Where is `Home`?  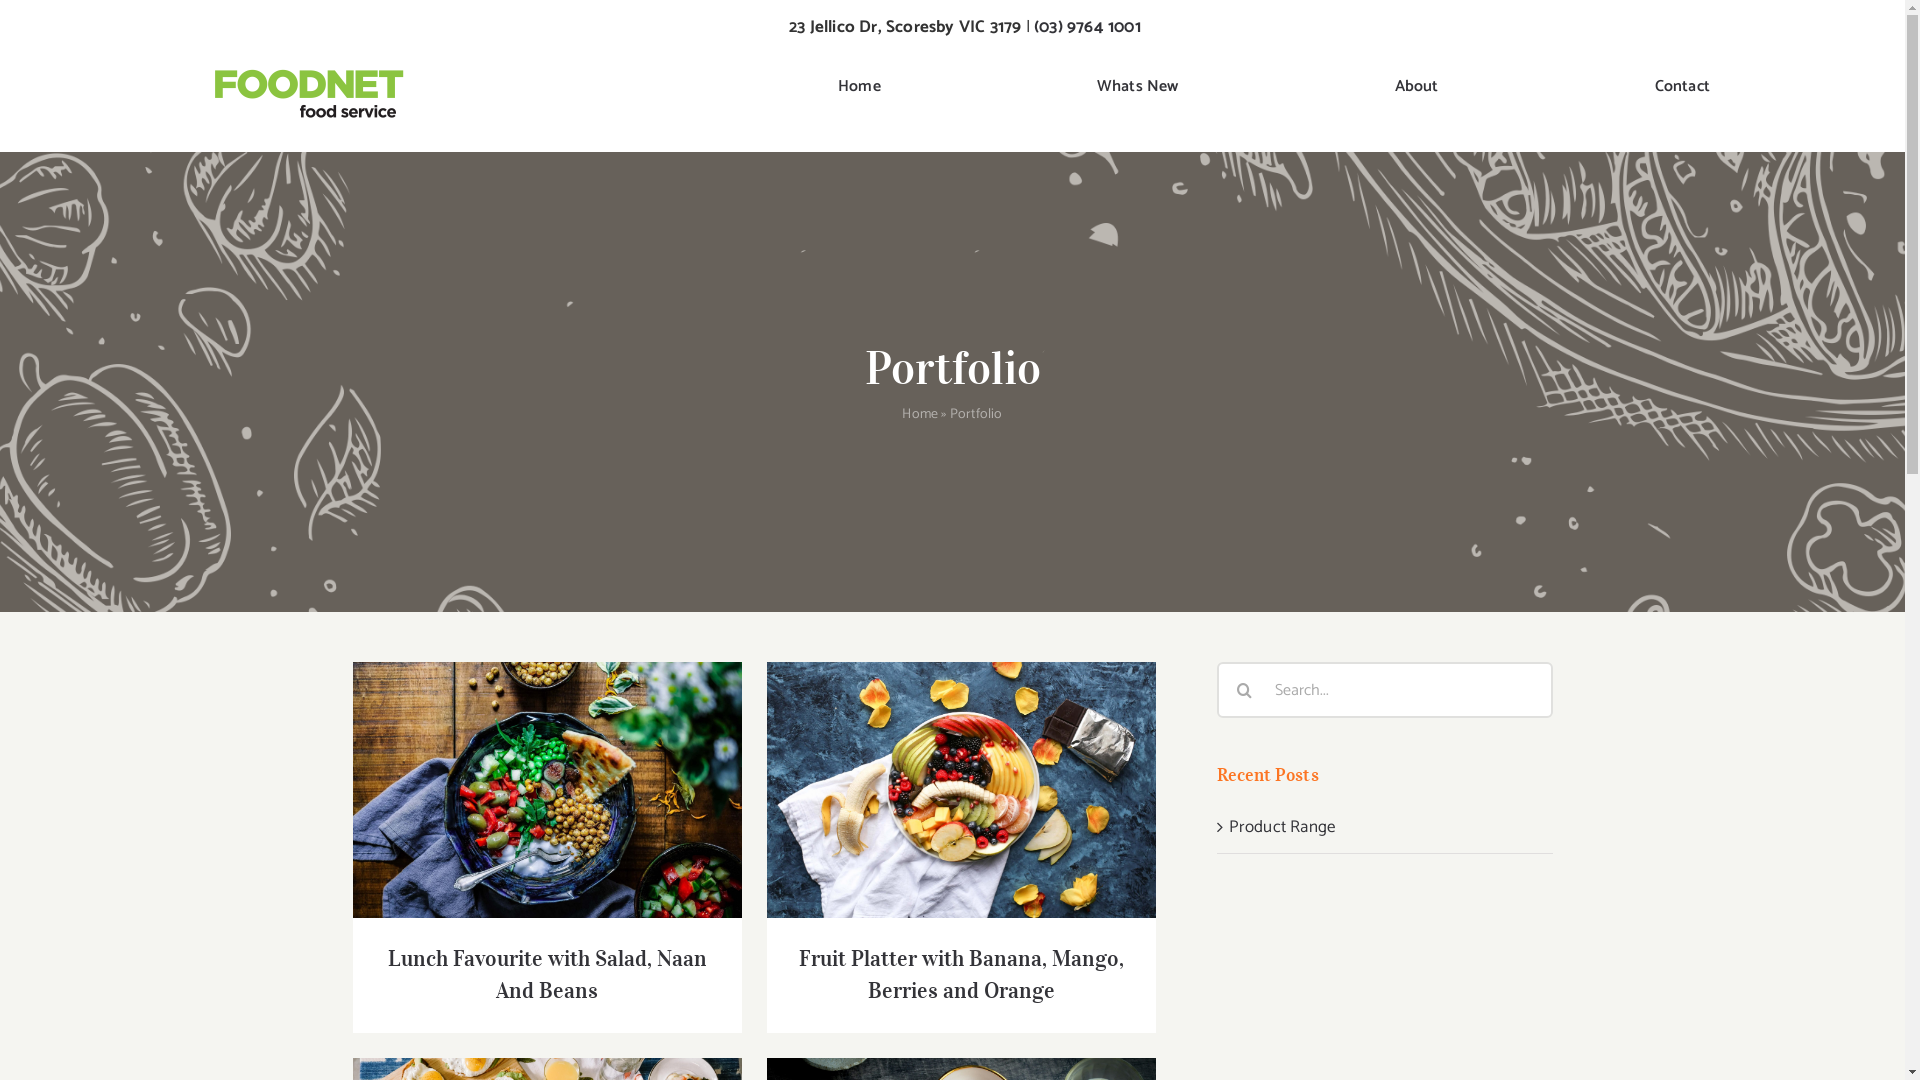 Home is located at coordinates (920, 414).